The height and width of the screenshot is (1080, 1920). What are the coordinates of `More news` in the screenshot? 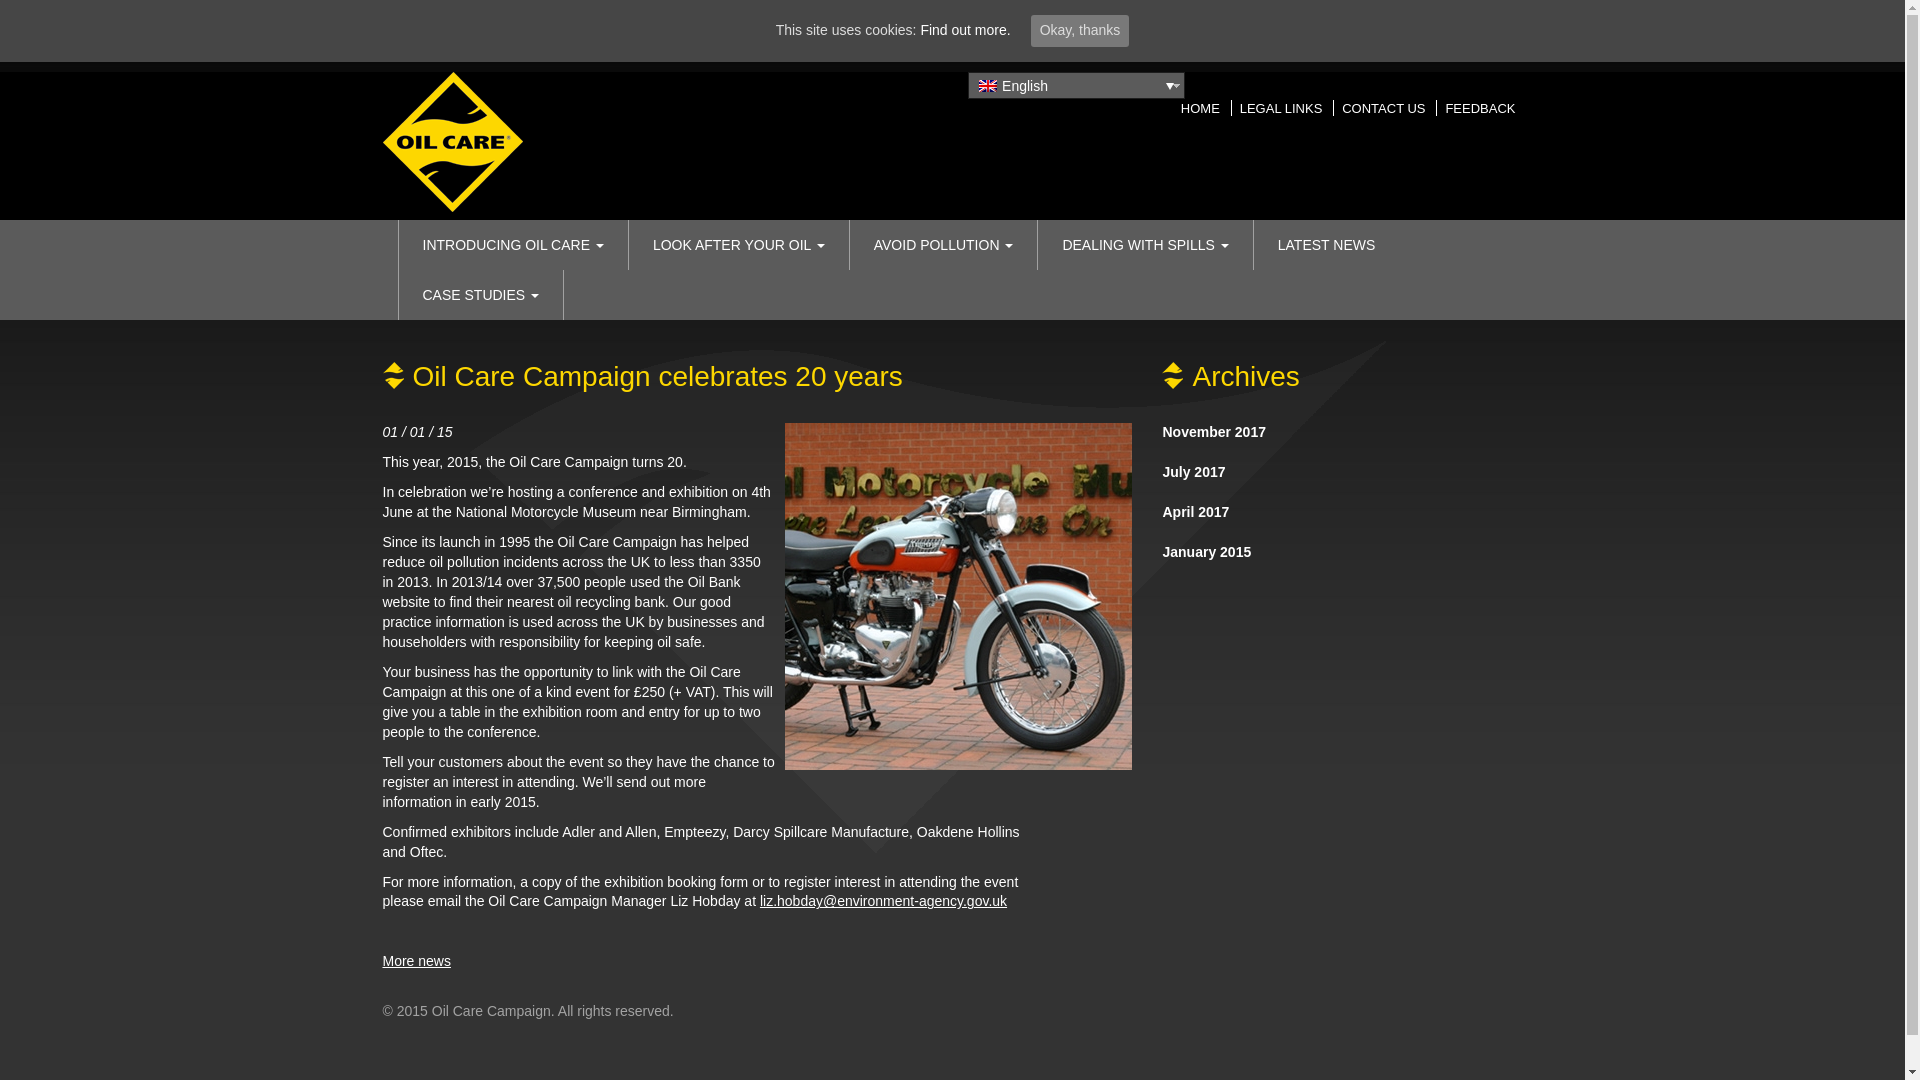 It's located at (416, 960).